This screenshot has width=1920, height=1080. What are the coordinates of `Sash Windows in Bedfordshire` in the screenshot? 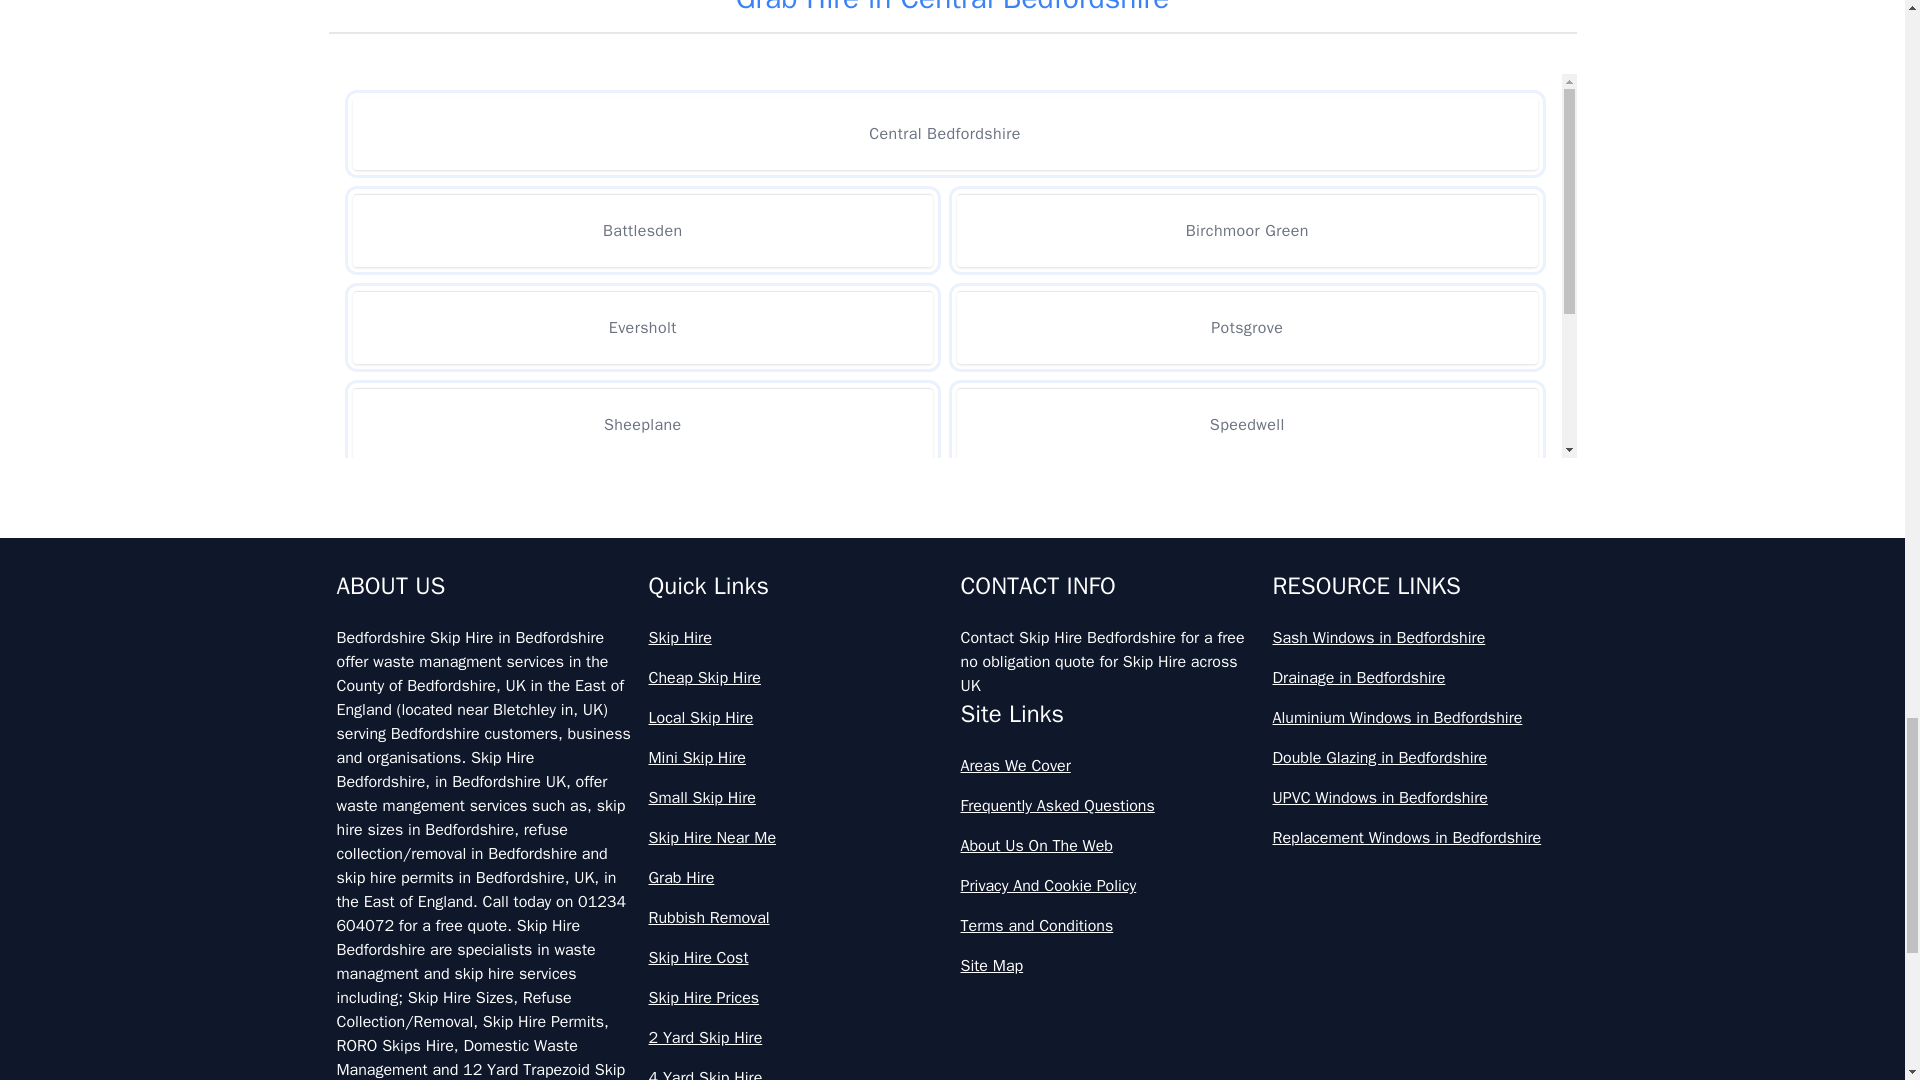 It's located at (1420, 638).